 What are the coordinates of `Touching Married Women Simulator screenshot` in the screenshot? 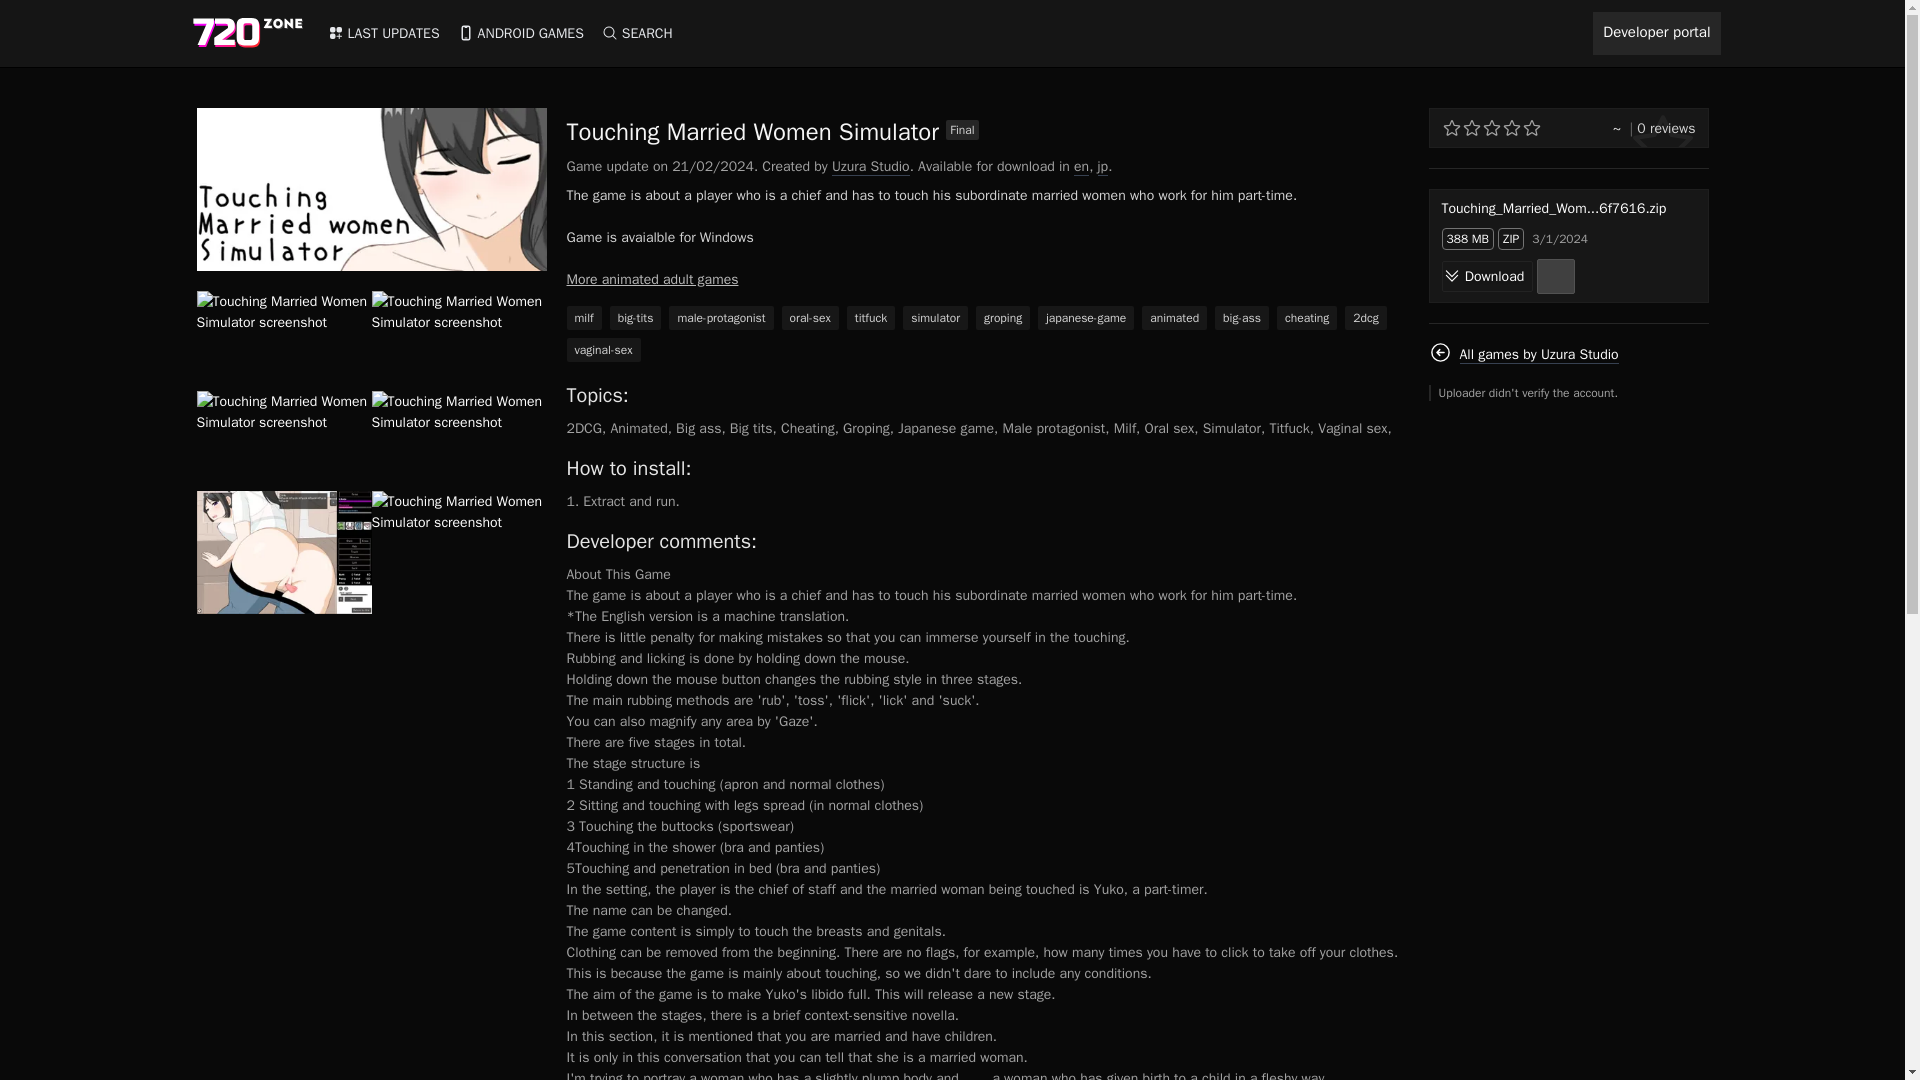 It's located at (282, 440).